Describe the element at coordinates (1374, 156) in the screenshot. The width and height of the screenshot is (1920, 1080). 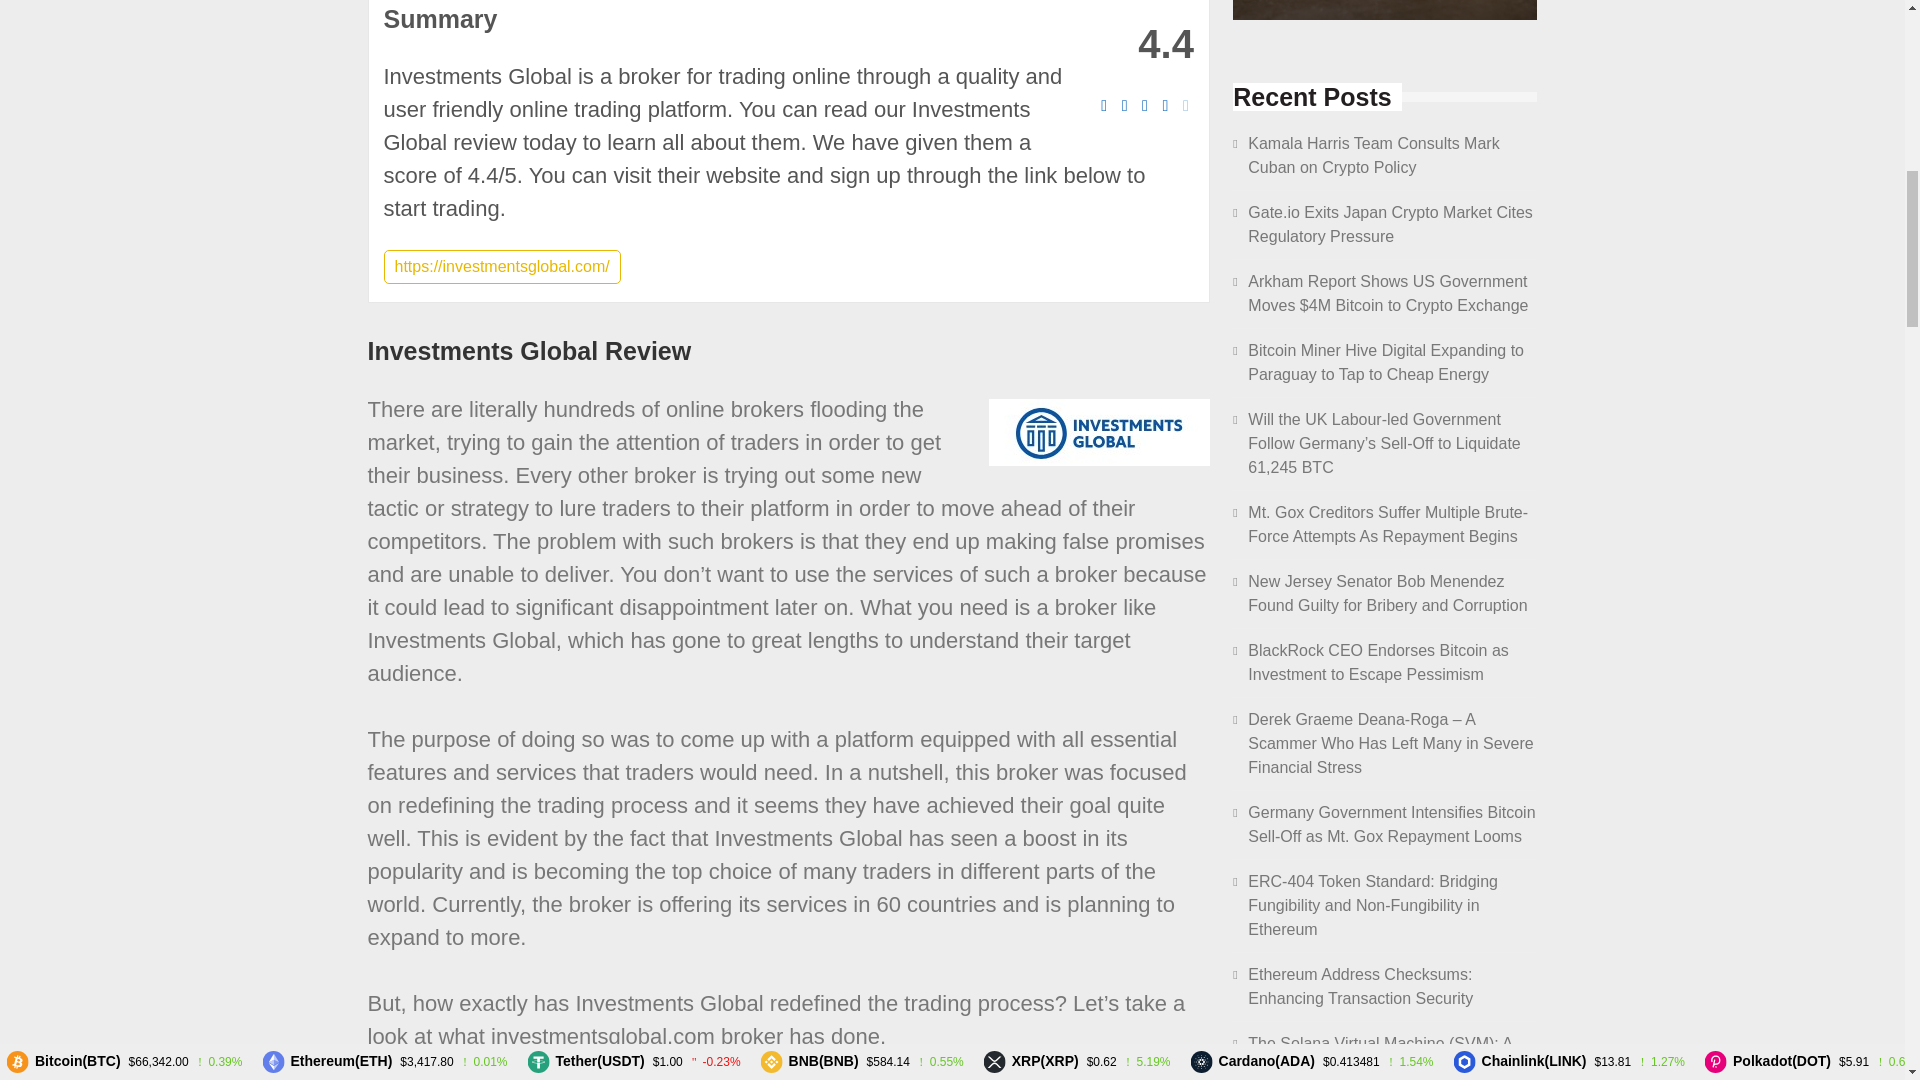
I see `Kamala Harris Team Consults Mark Cuban on Crypto Policy` at that location.